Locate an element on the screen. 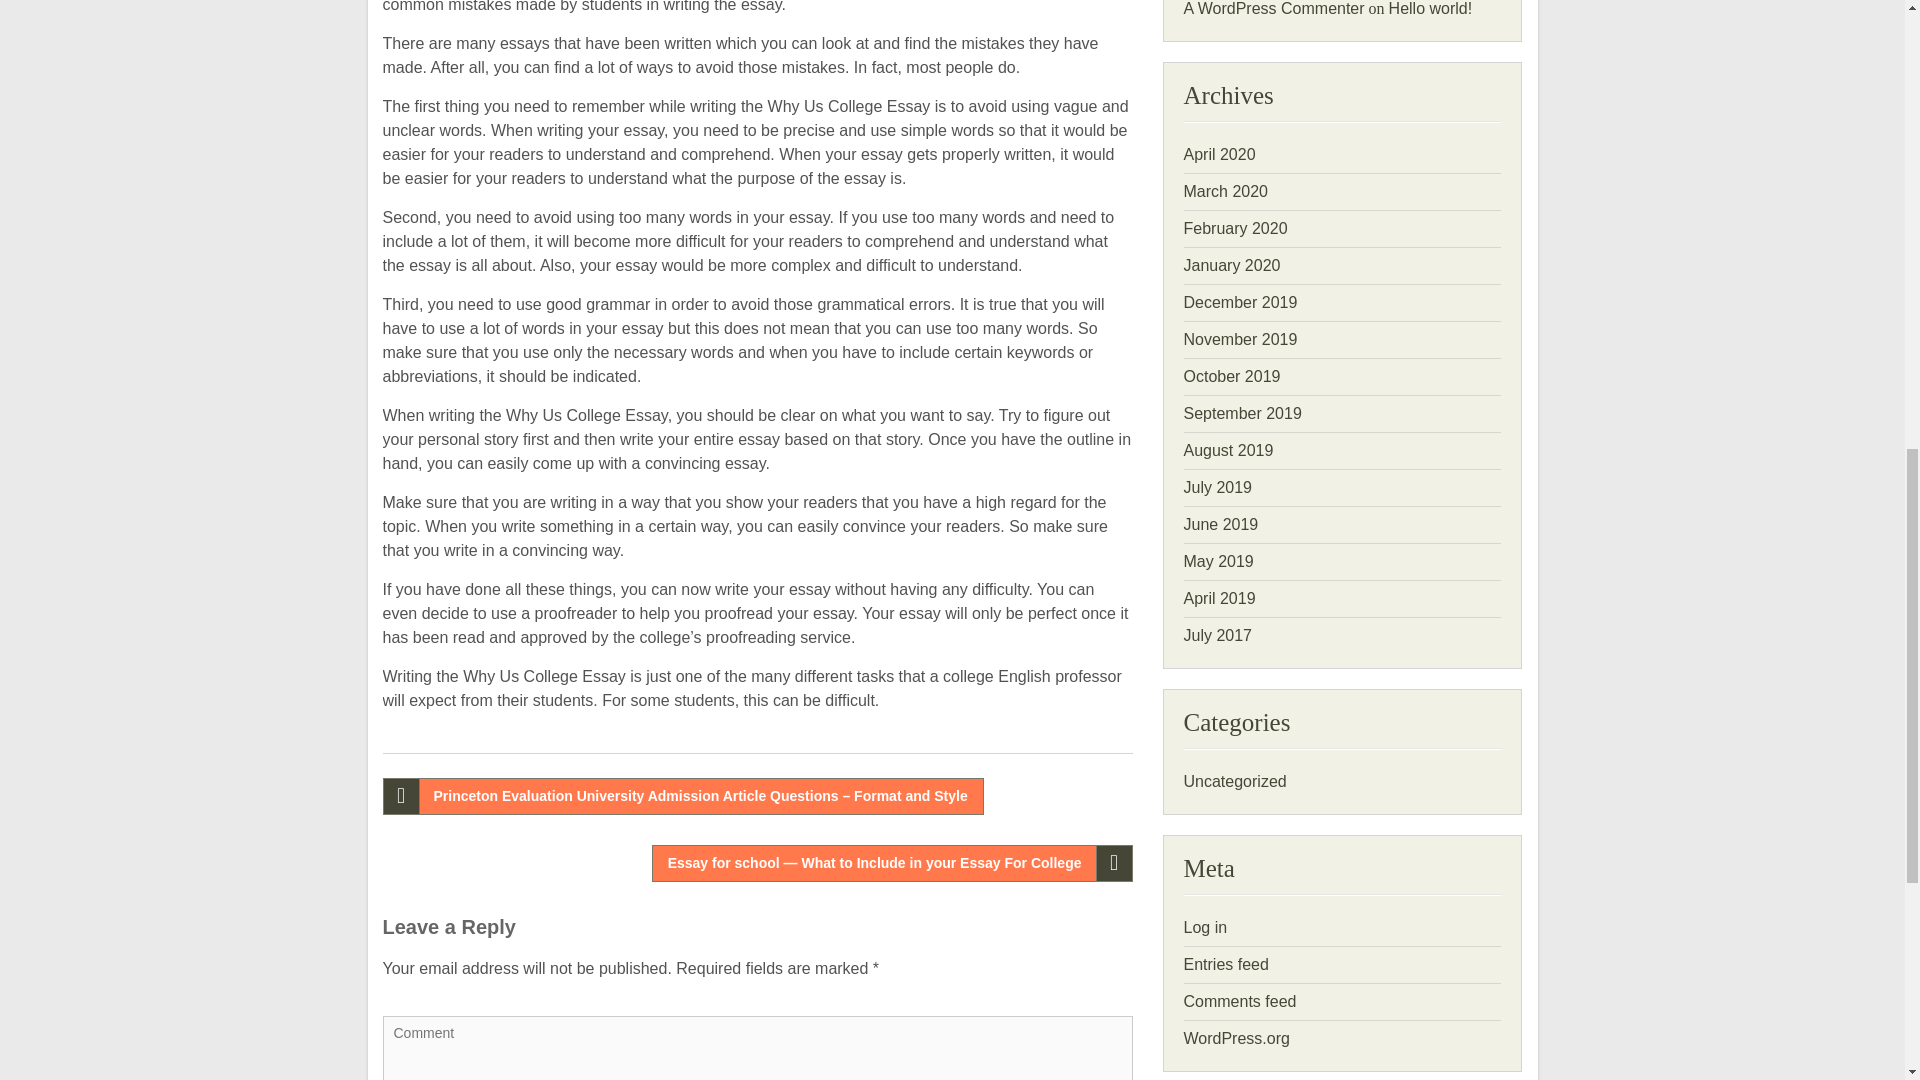 This screenshot has width=1920, height=1080. December 2019 is located at coordinates (1240, 302).